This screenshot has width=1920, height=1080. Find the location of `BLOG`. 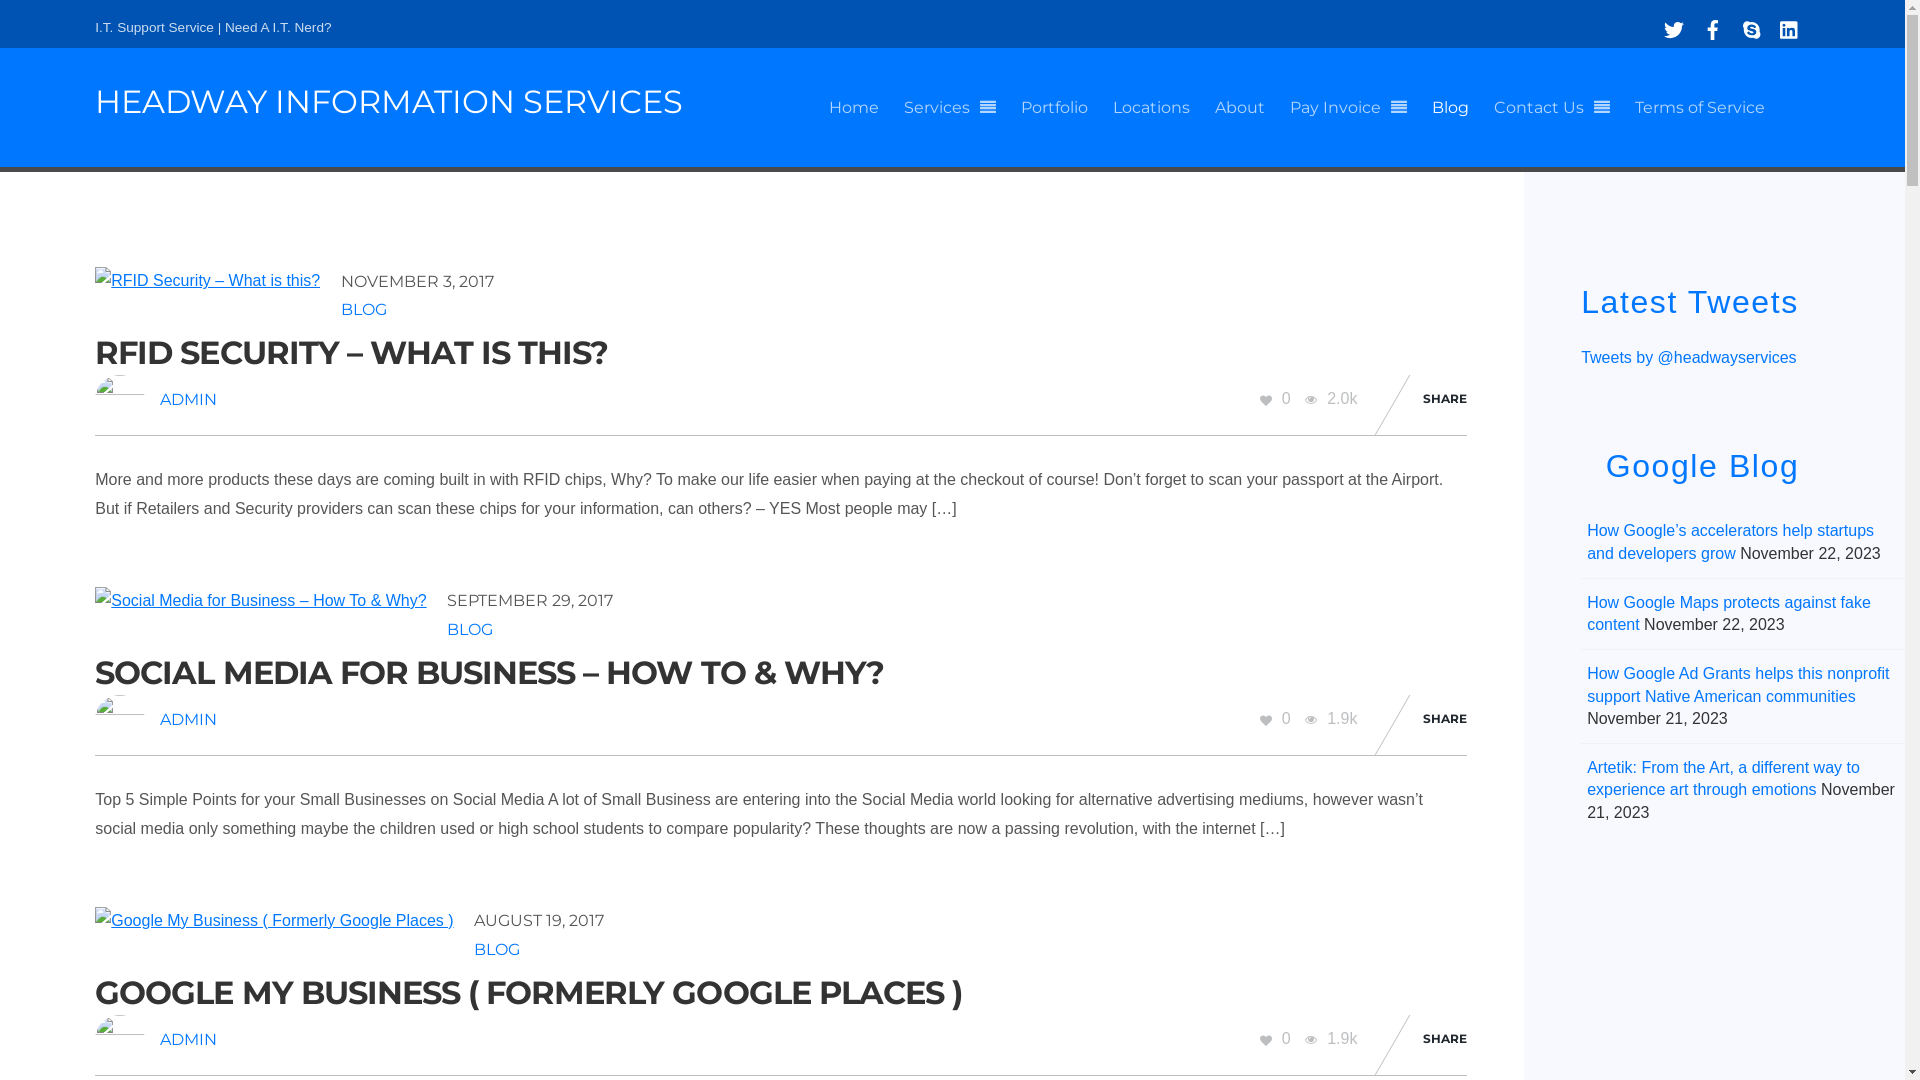

BLOG is located at coordinates (470, 630).